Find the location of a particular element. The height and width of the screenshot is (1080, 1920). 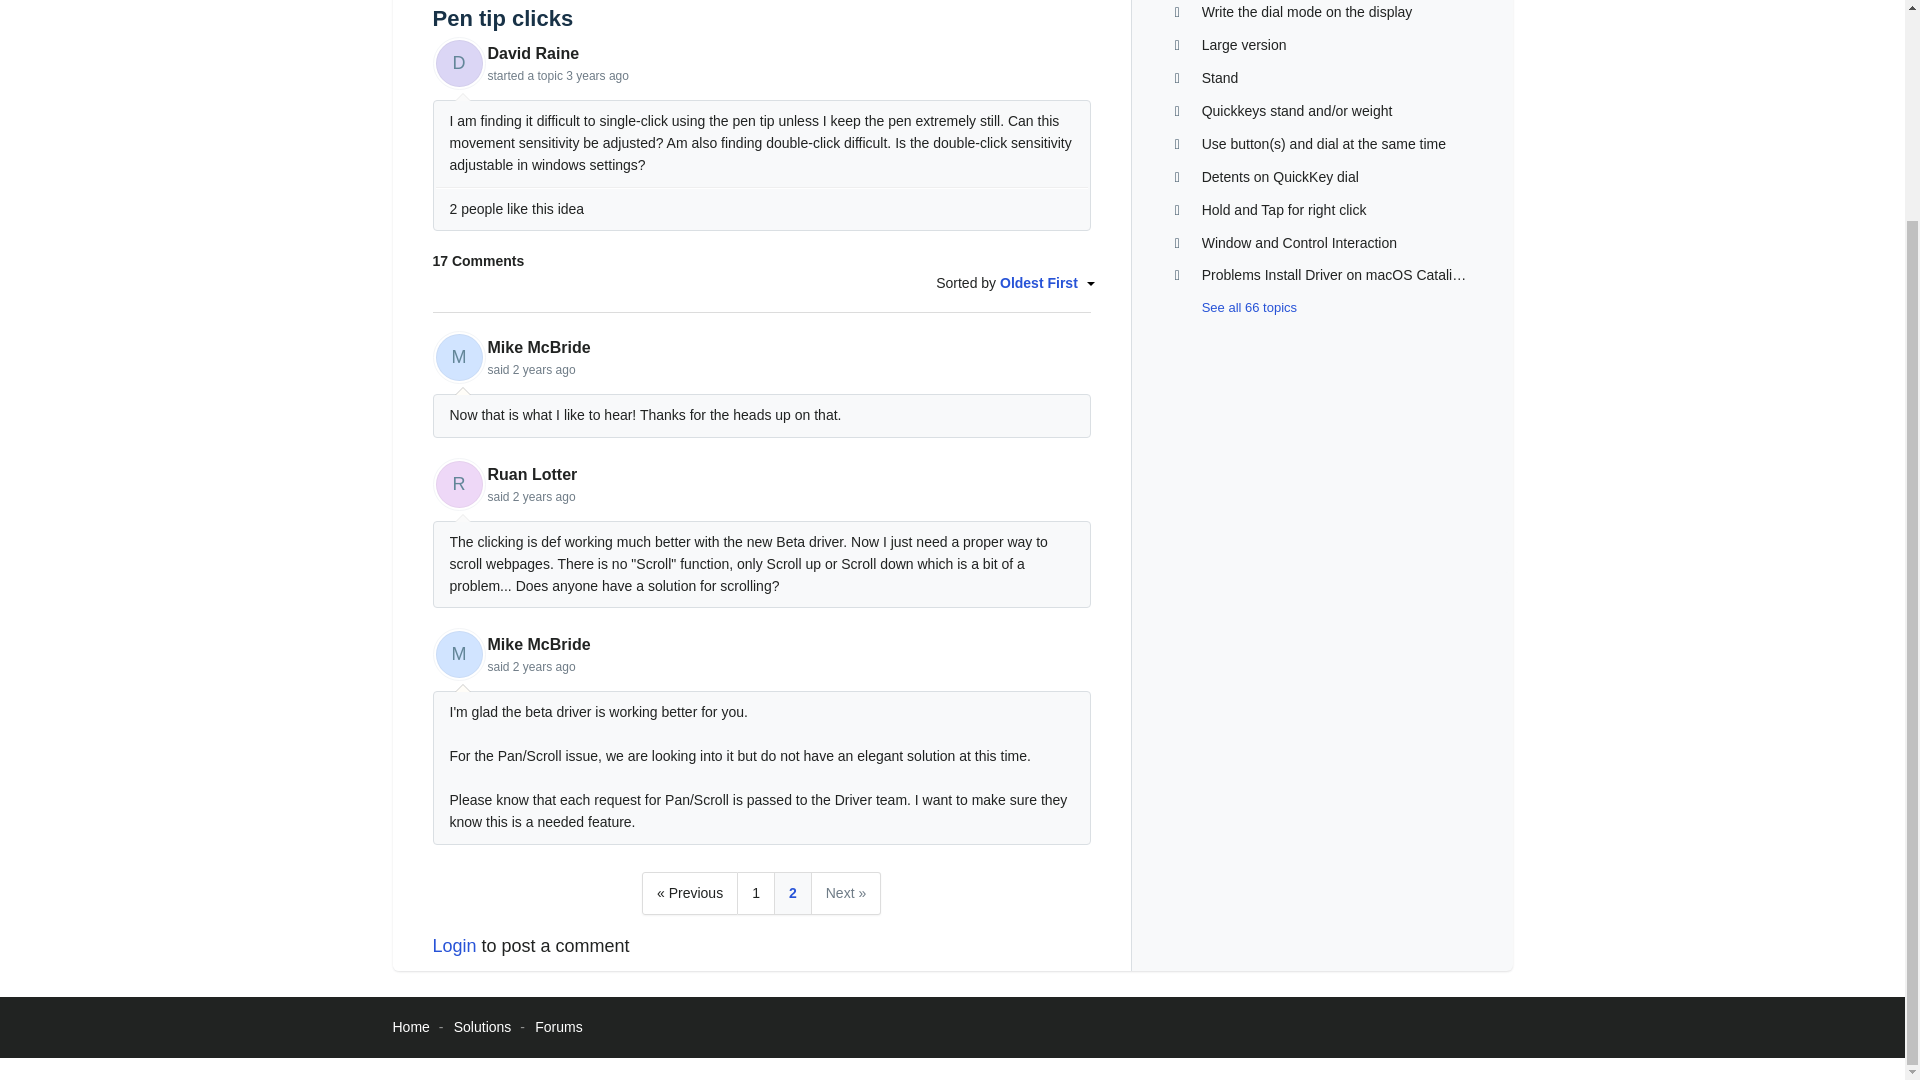

Fri, May 28, 2021 at  6:54 PM is located at coordinates (598, 76).